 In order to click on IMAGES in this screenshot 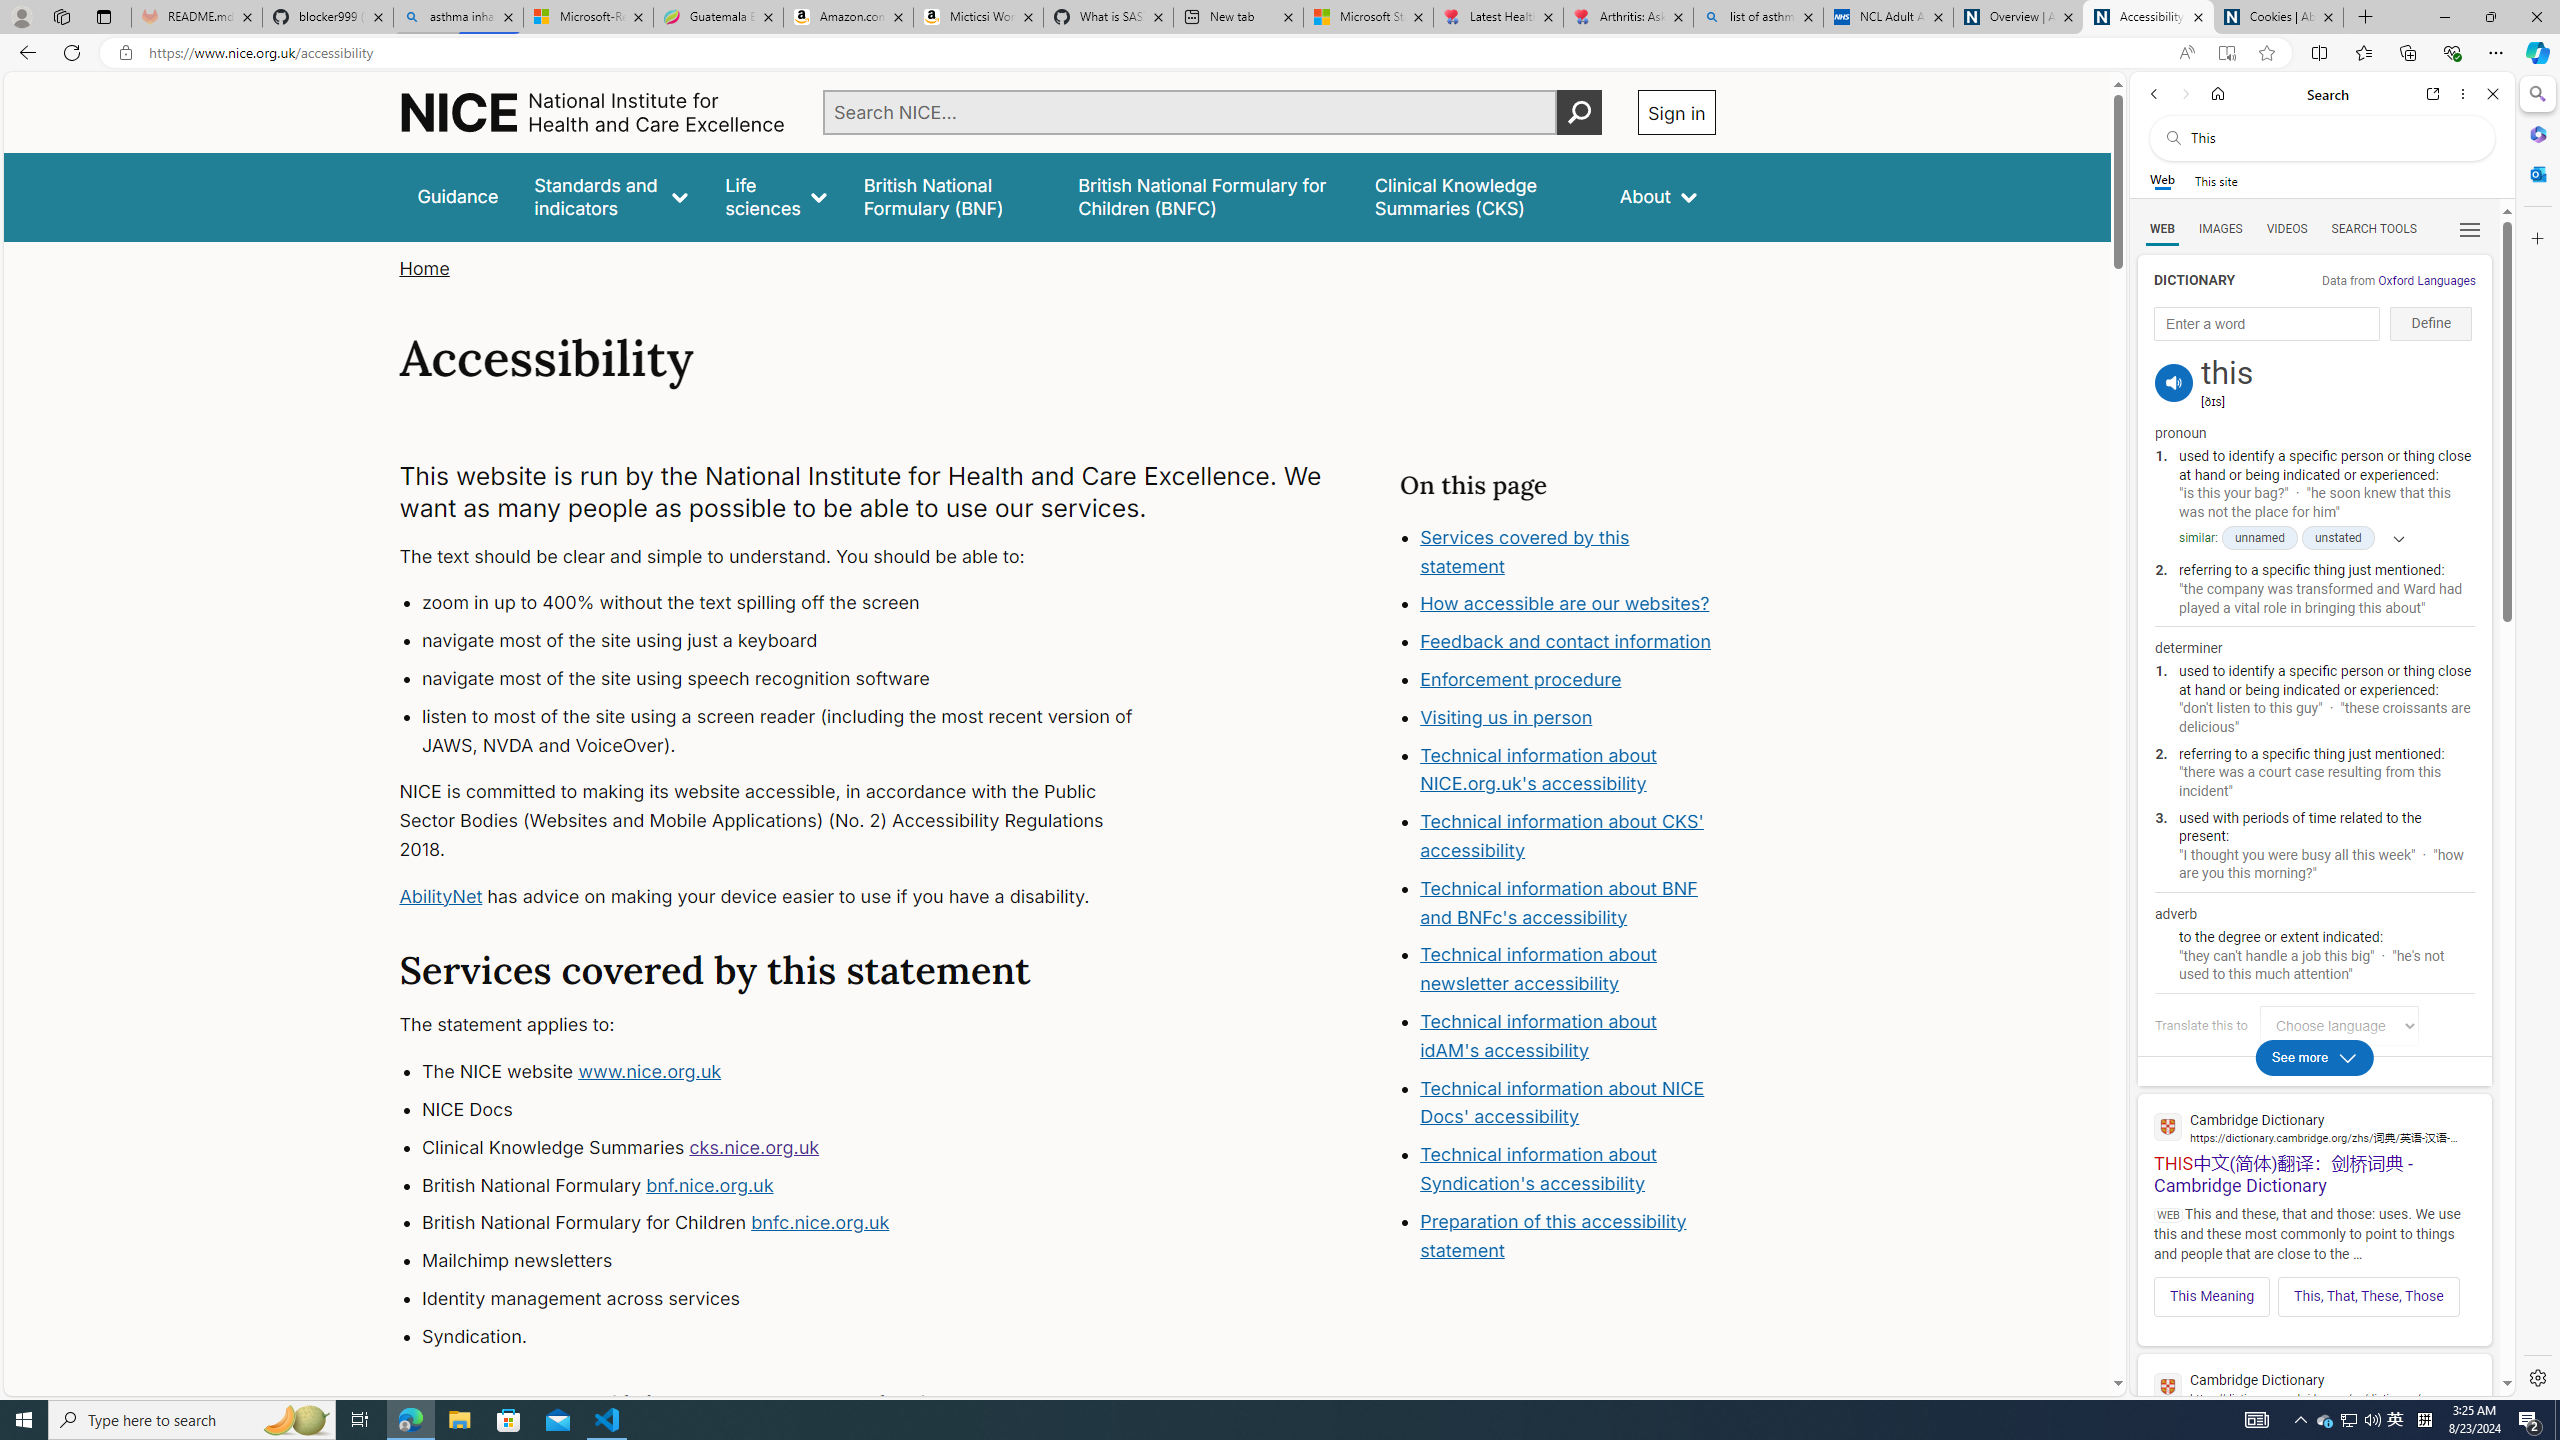, I will do `click(2220, 229)`.